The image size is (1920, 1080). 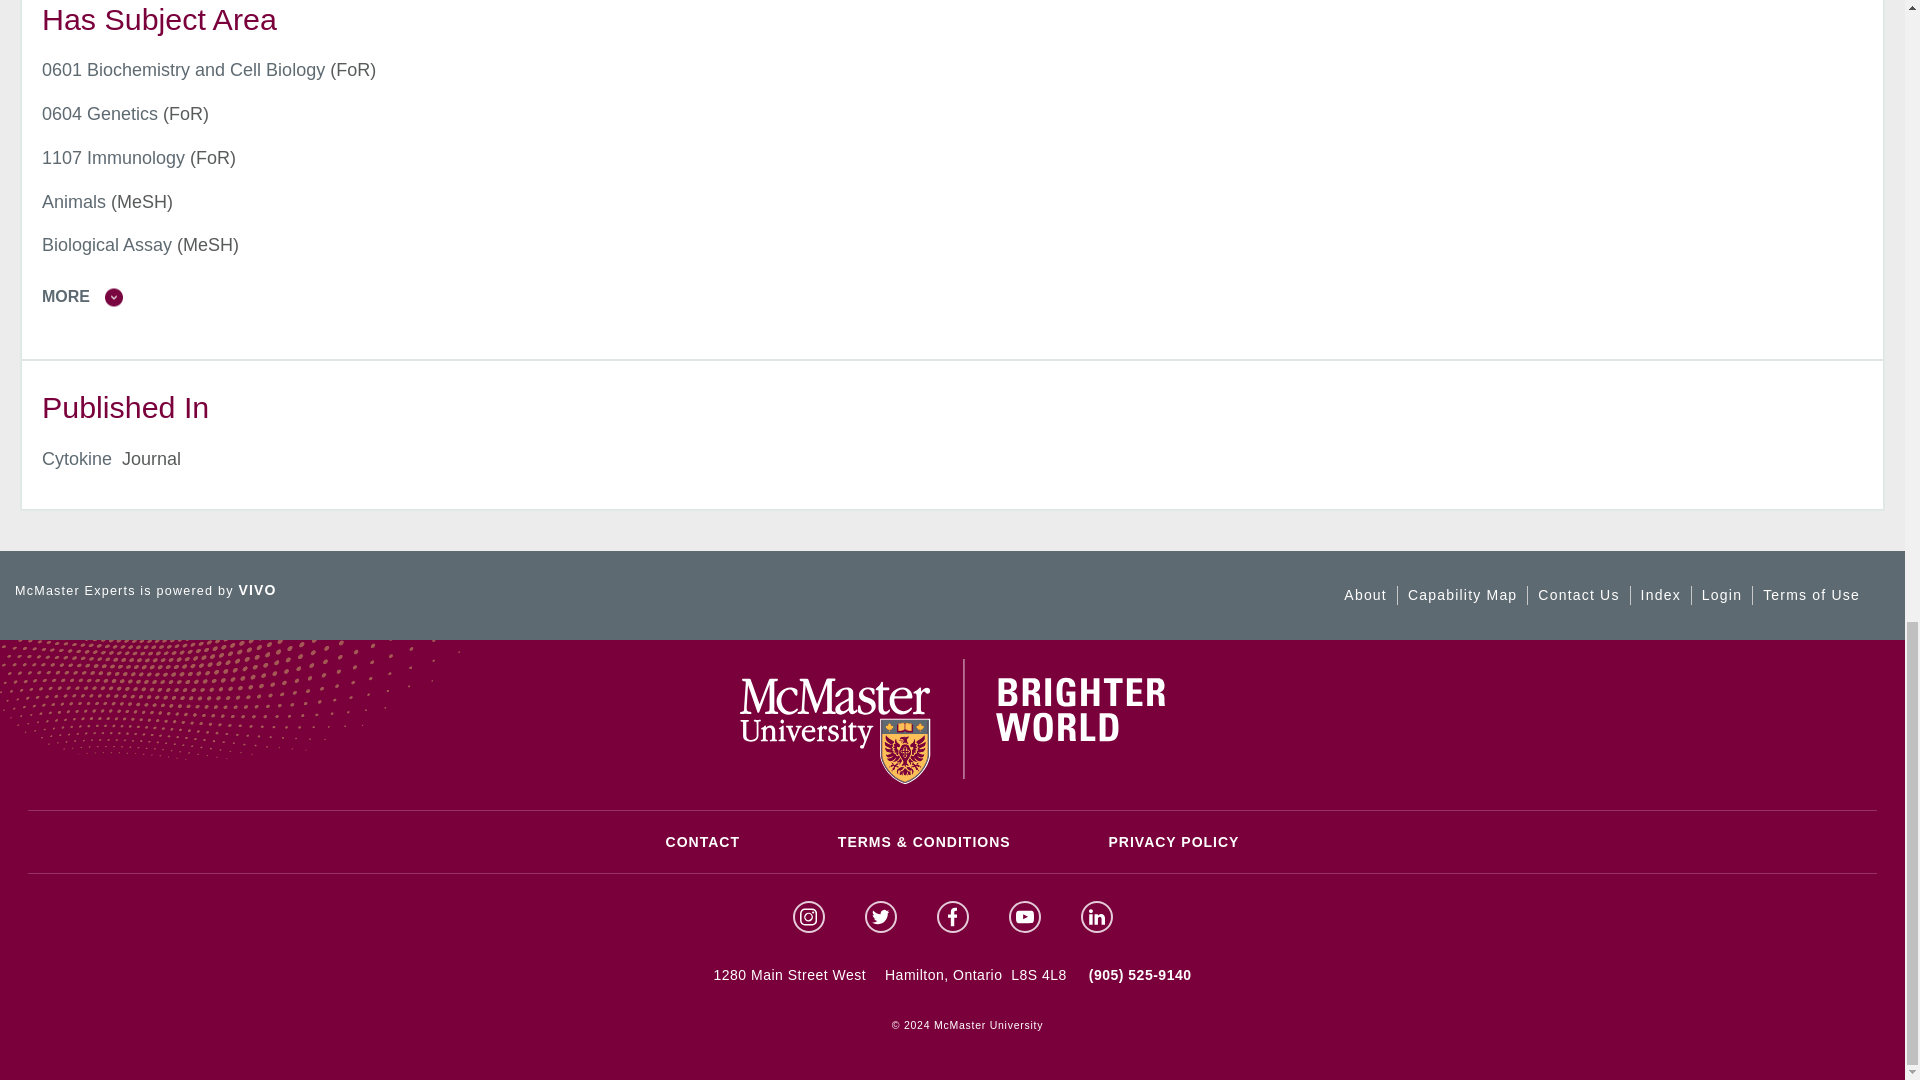 What do you see at coordinates (100, 114) in the screenshot?
I see `concept name` at bounding box center [100, 114].